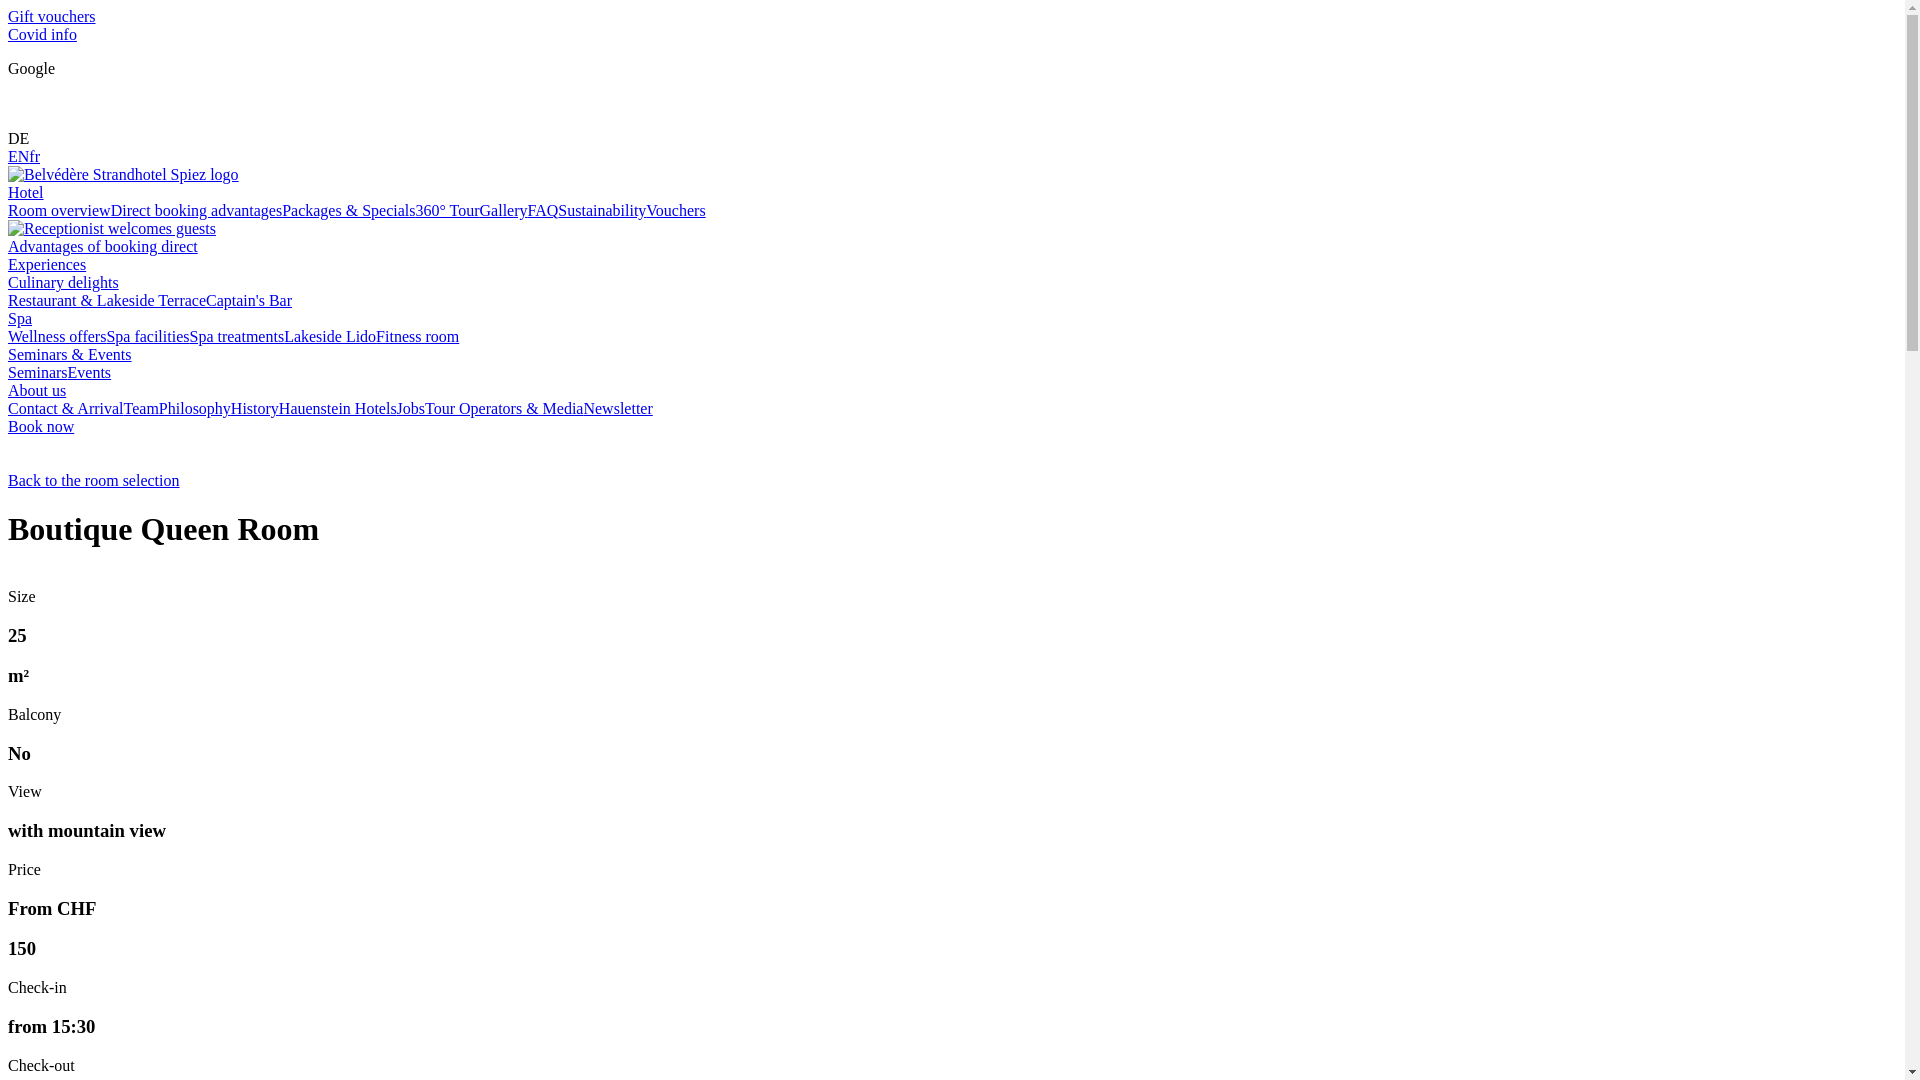  What do you see at coordinates (107, 300) in the screenshot?
I see `Restaurant & Lakeside Terrace` at bounding box center [107, 300].